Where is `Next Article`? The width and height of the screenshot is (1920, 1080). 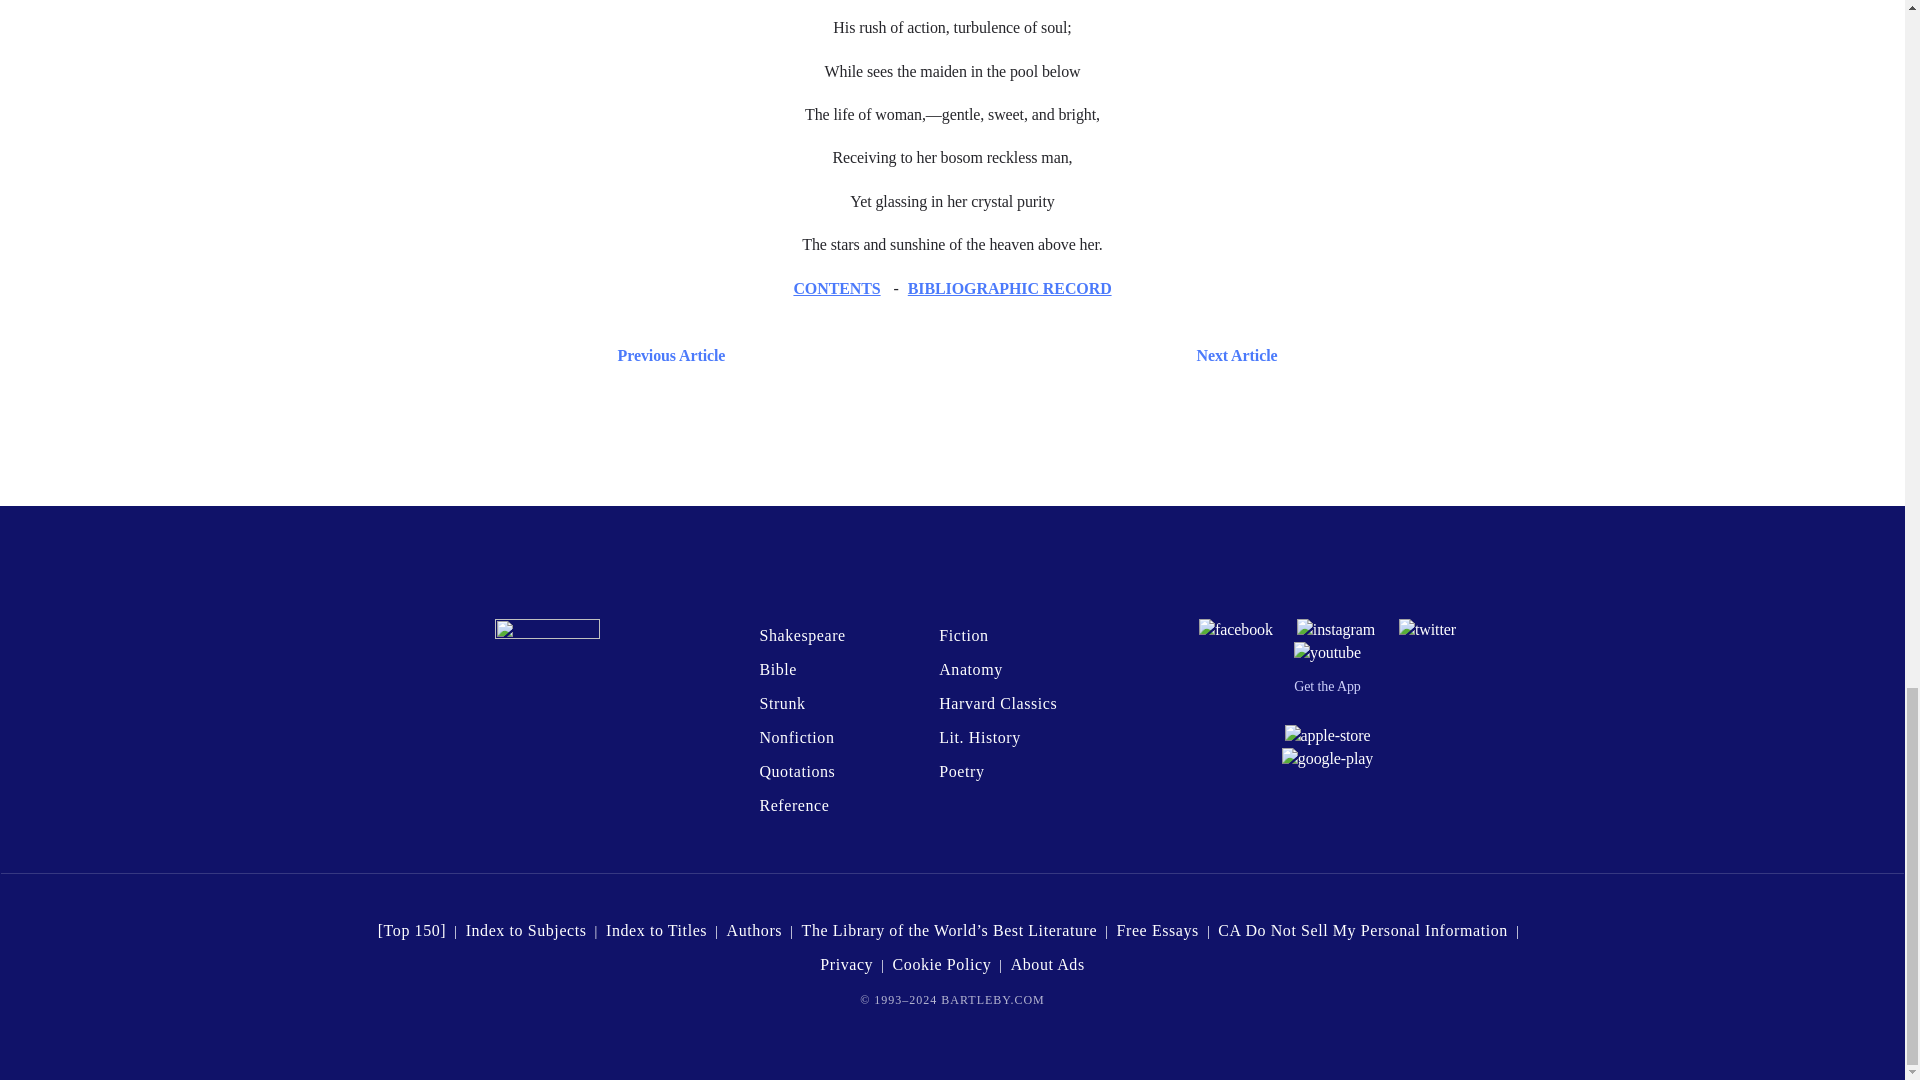
Next Article is located at coordinates (1010, 356).